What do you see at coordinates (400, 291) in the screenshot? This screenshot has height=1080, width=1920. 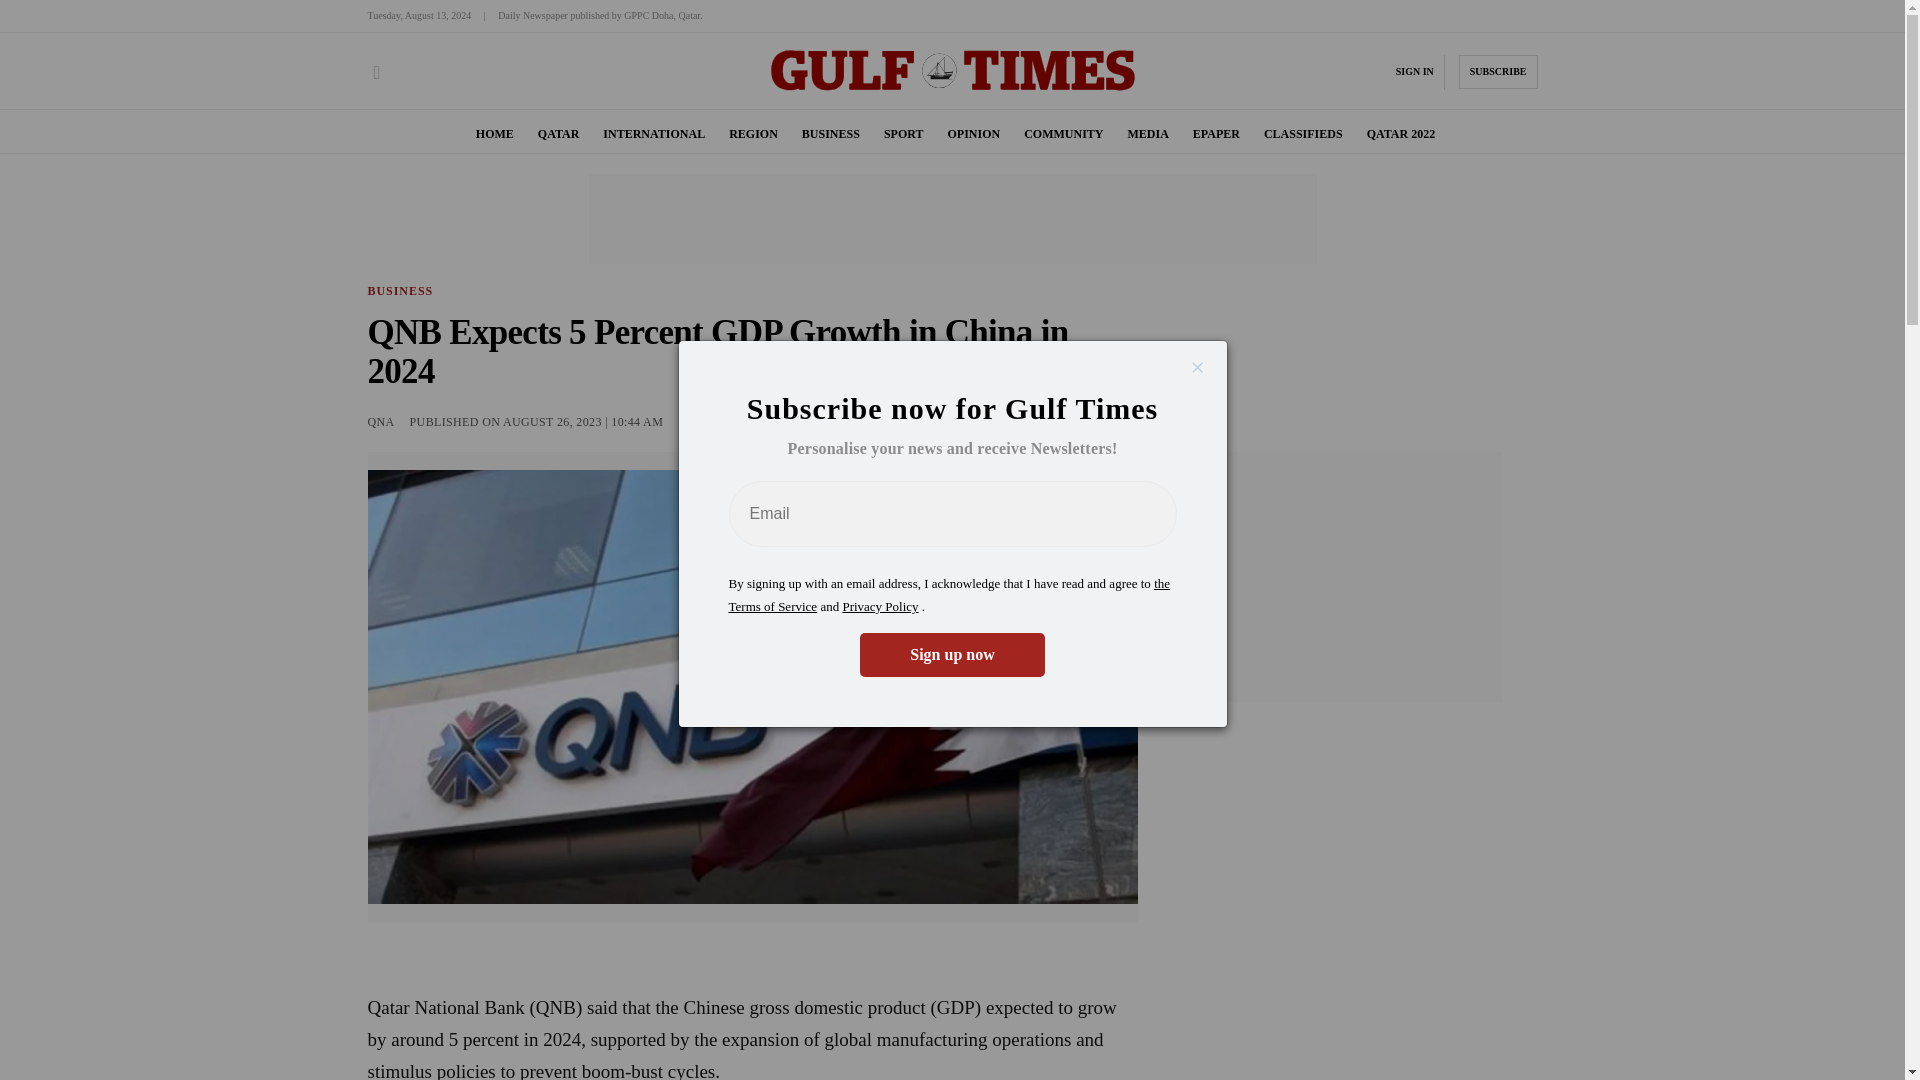 I see `BUSINESS` at bounding box center [400, 291].